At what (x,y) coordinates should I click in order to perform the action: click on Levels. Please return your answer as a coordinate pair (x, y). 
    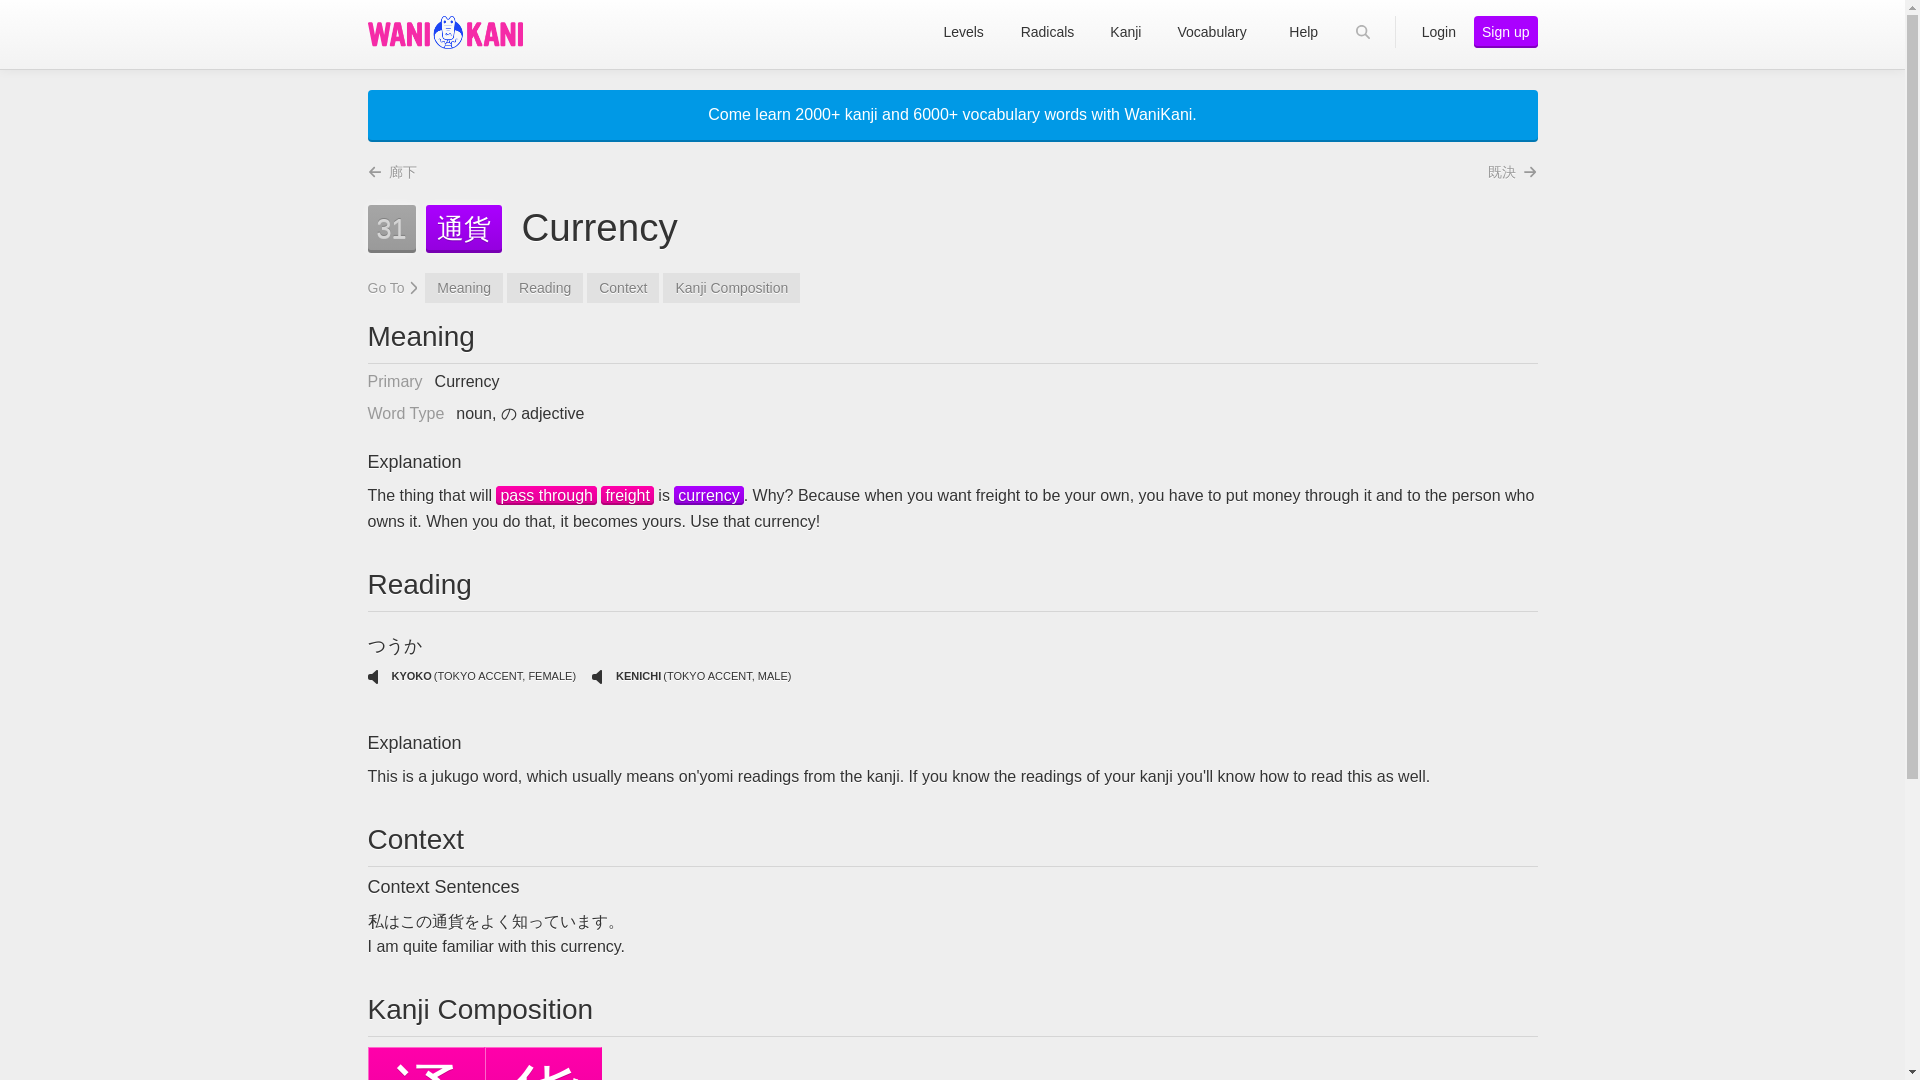
    Looking at the image, I should click on (964, 32).